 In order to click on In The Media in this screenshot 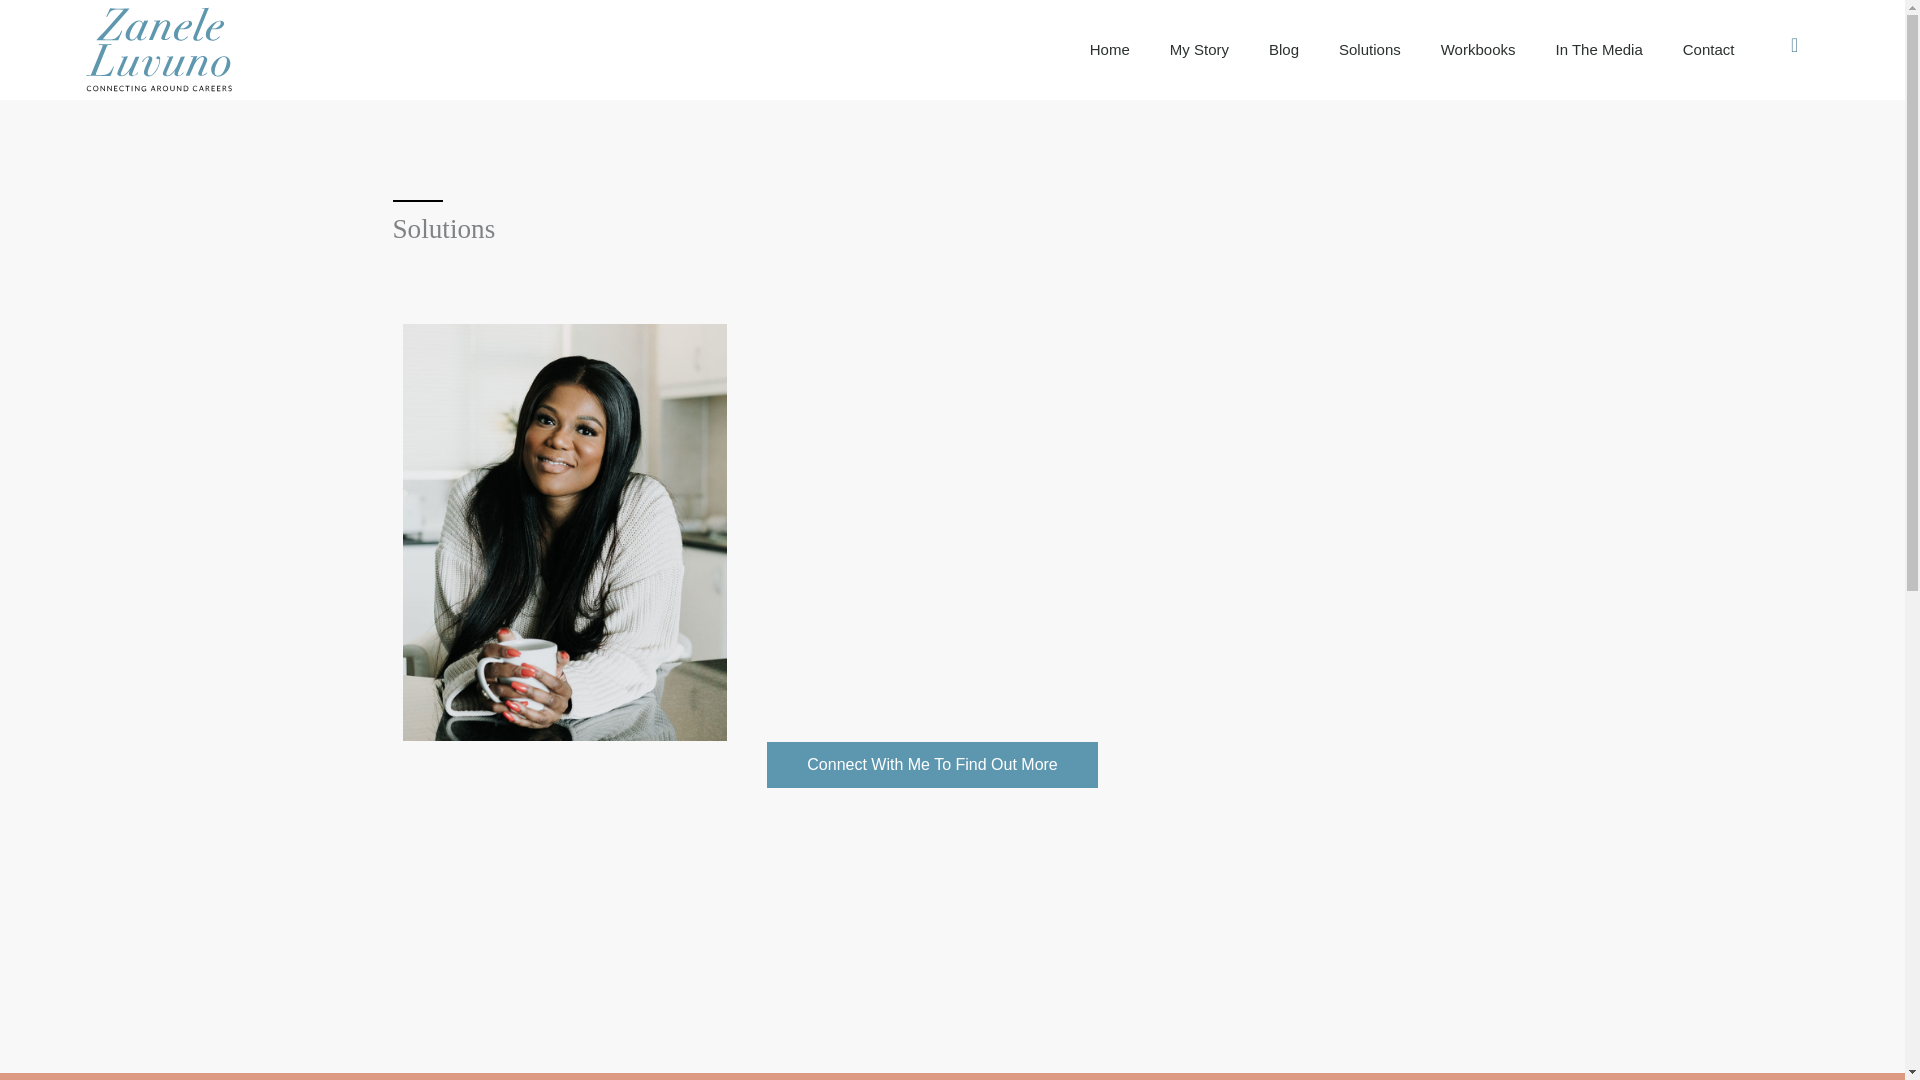, I will do `click(1599, 50)`.